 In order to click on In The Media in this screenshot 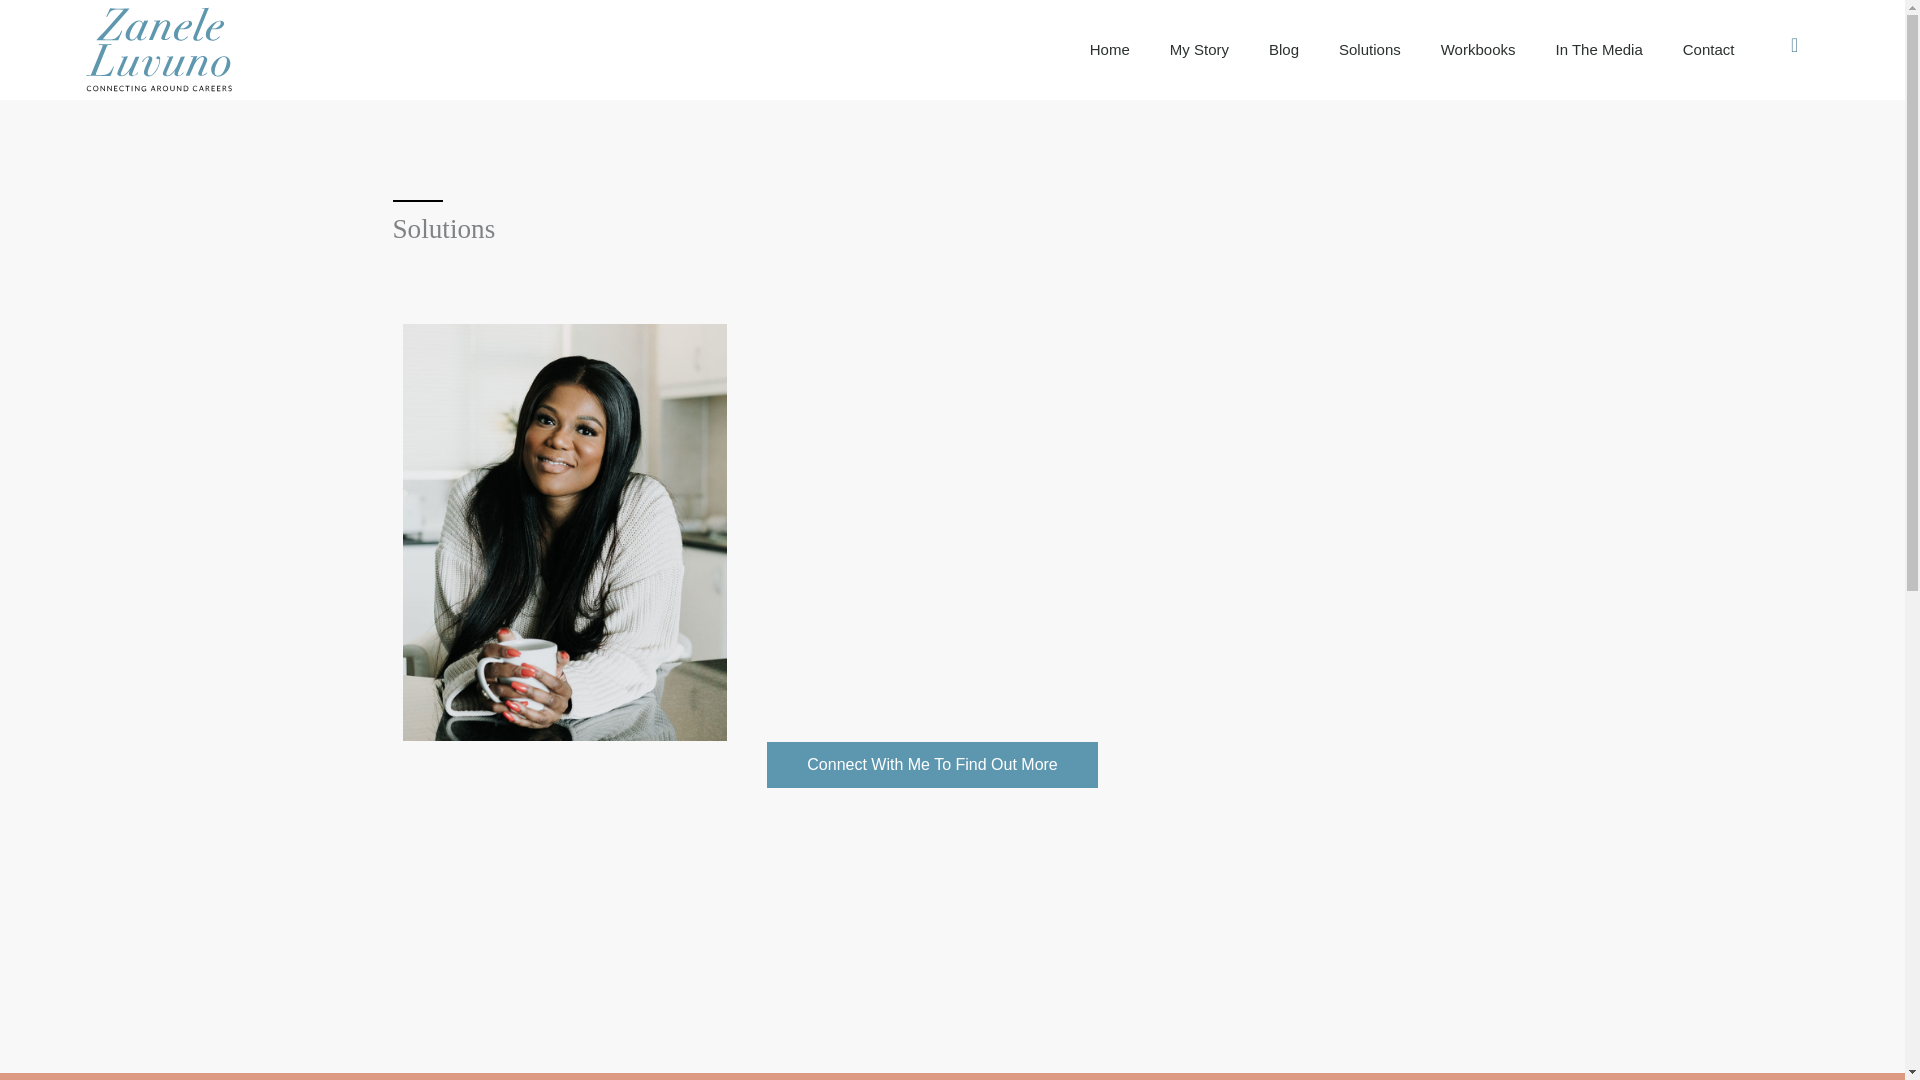, I will do `click(1599, 50)`.